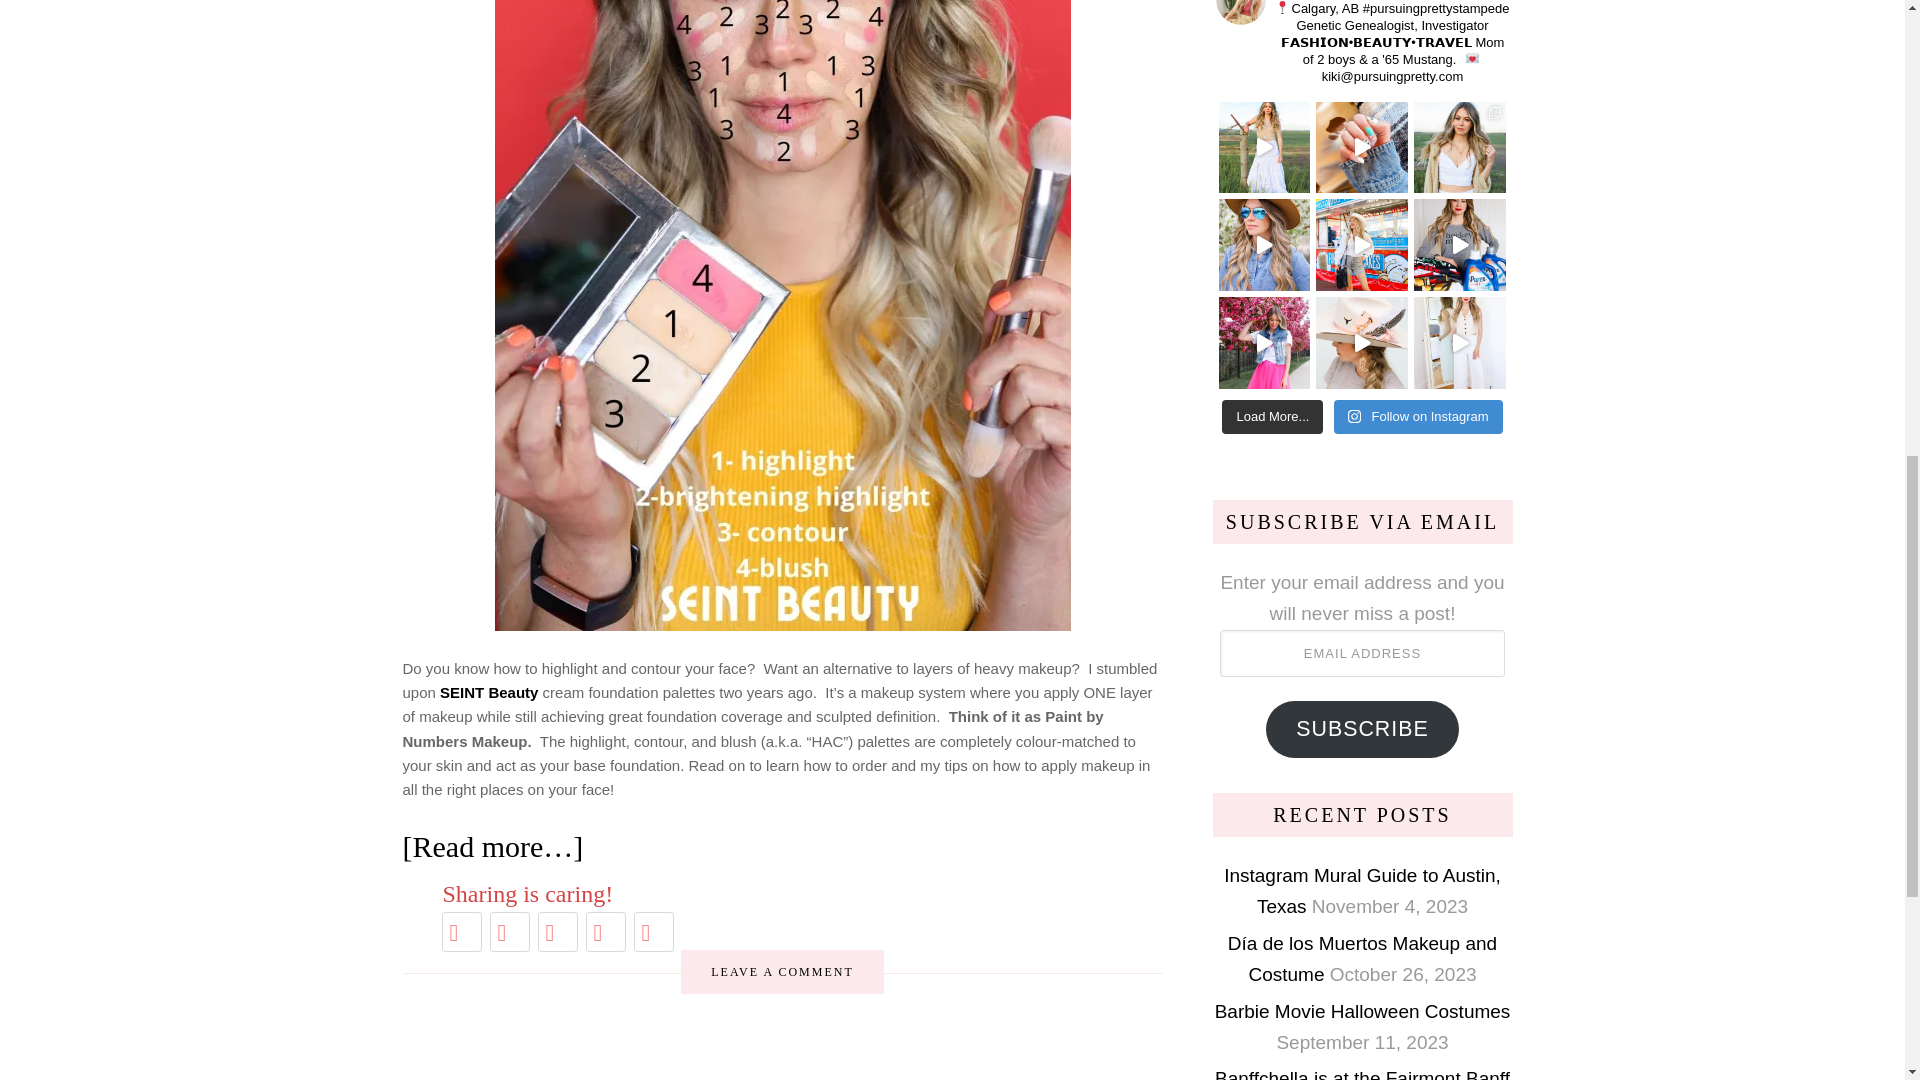  What do you see at coordinates (509, 932) in the screenshot?
I see `Facebook` at bounding box center [509, 932].